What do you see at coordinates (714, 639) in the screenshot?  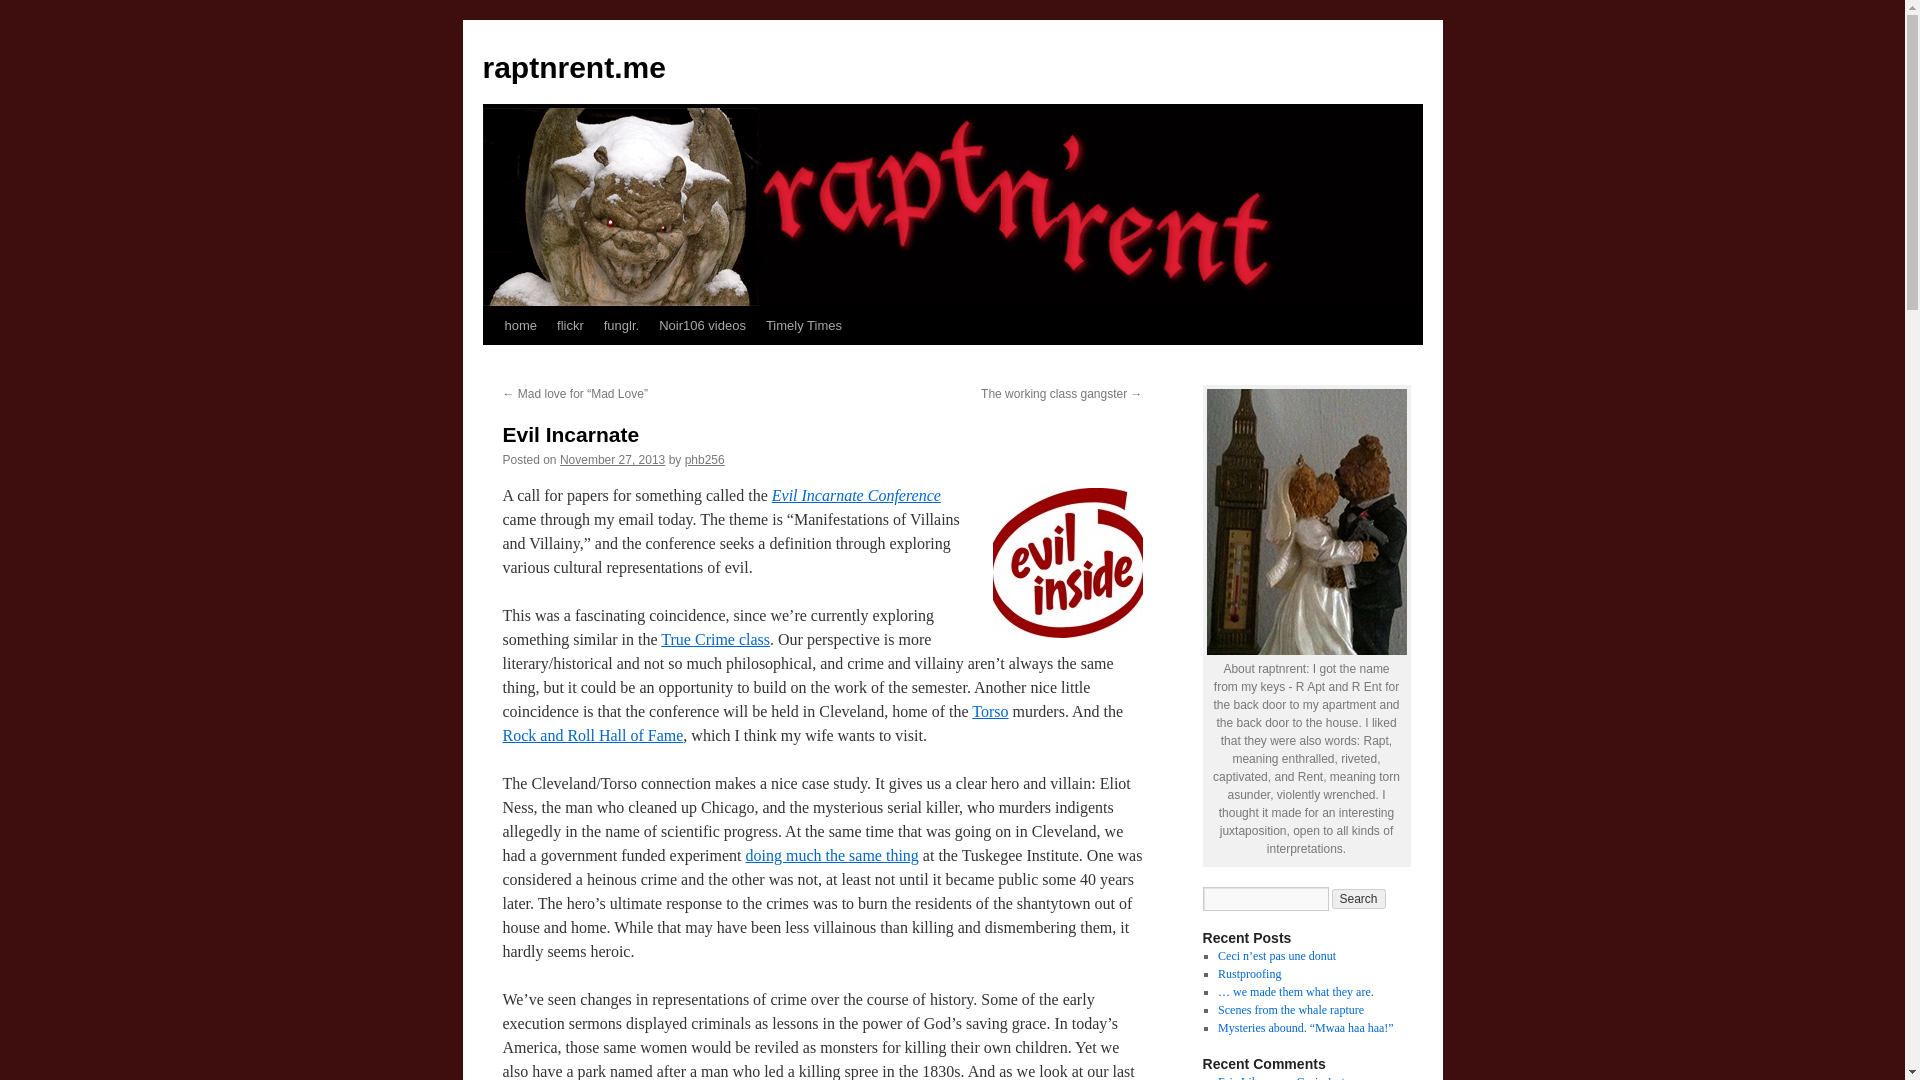 I see `True Crime class` at bounding box center [714, 639].